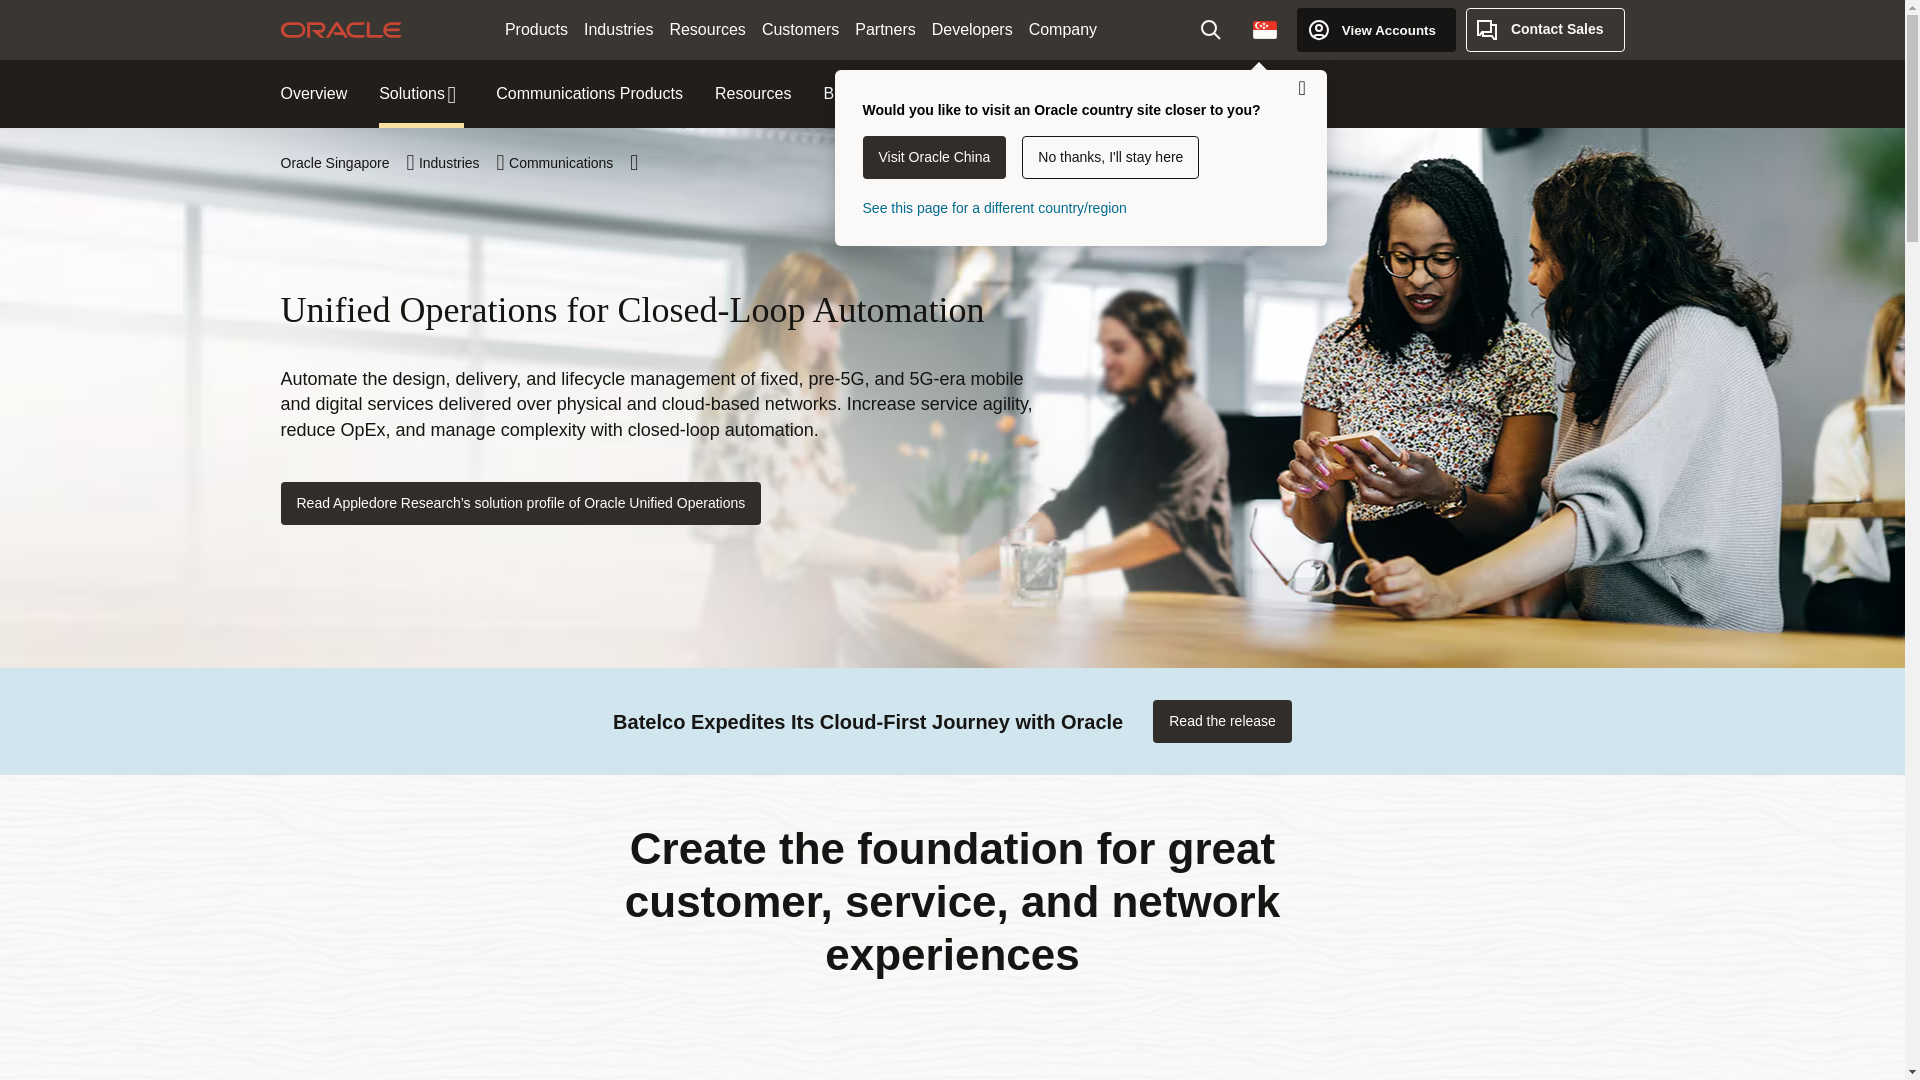 Image resolution: width=1920 pixels, height=1080 pixels. I want to click on View Accounts, so click(1376, 29).